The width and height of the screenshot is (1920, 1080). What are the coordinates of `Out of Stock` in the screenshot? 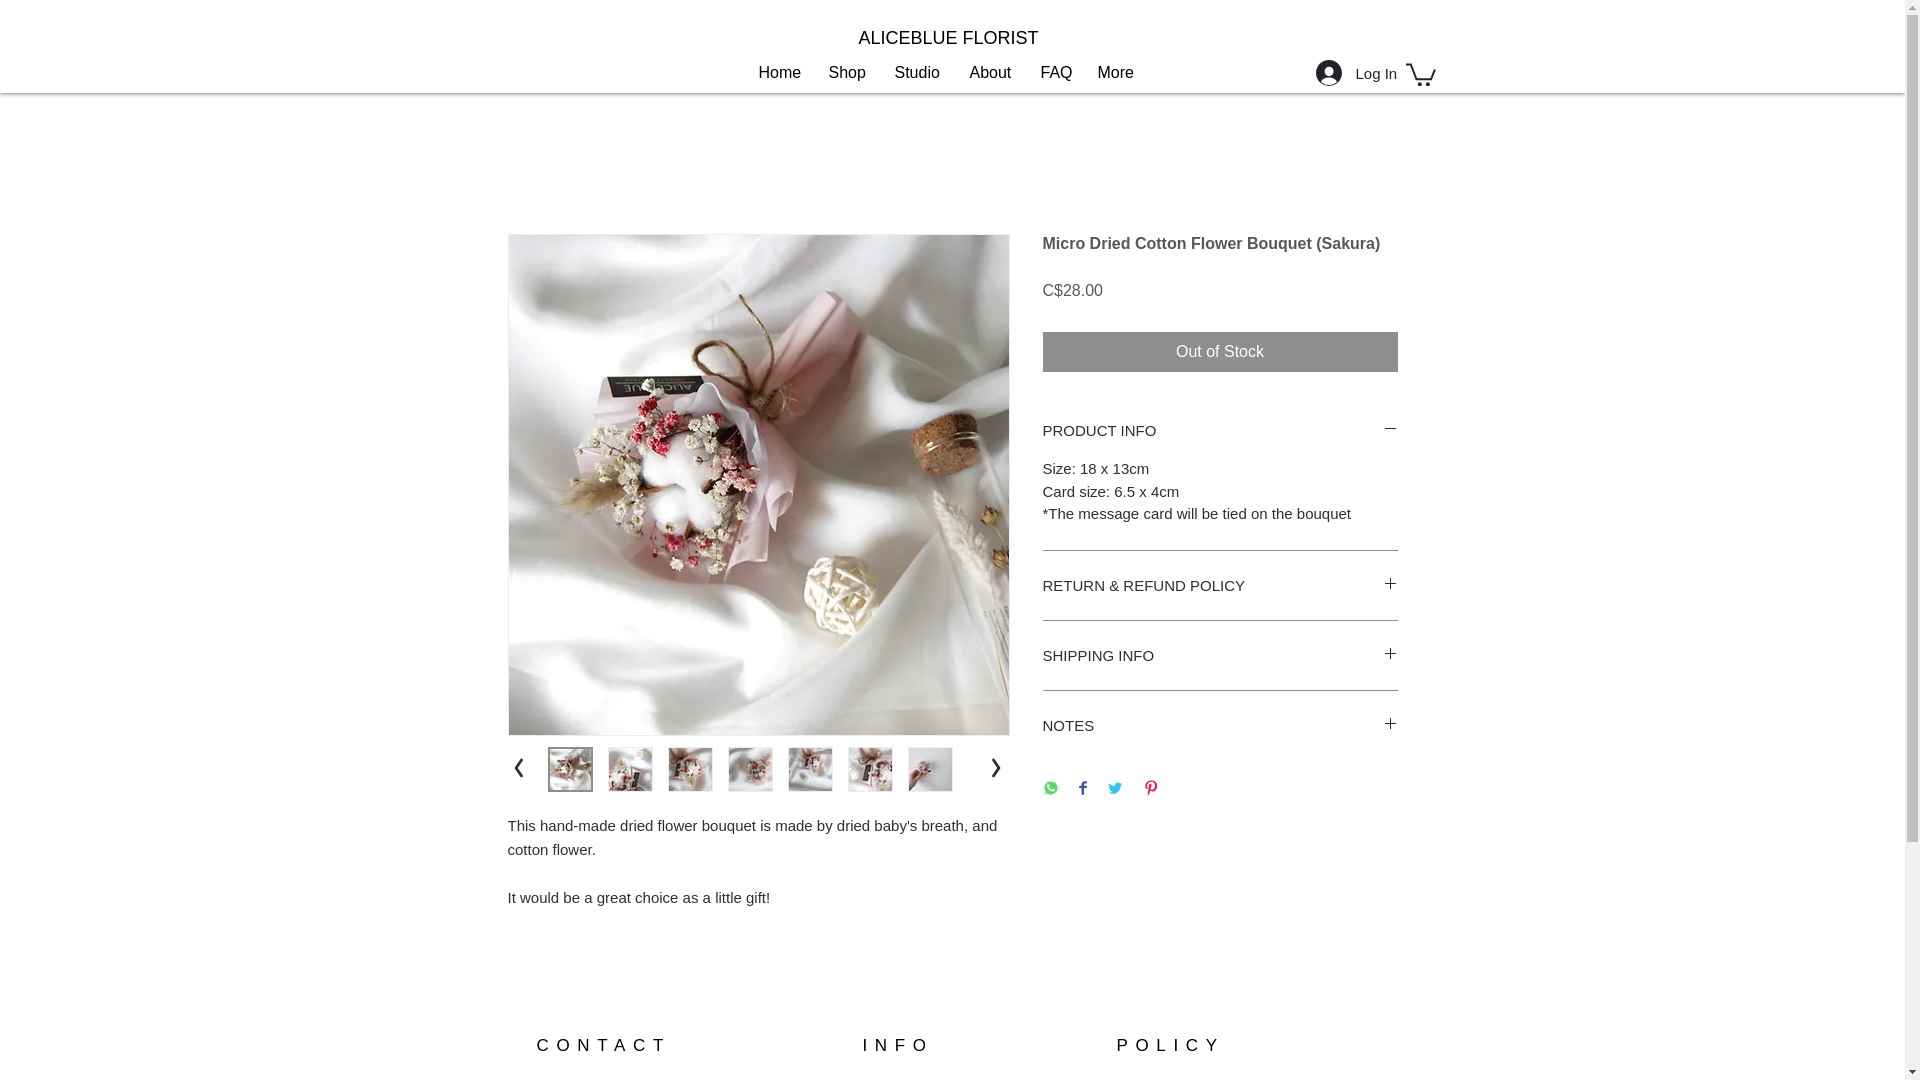 It's located at (1220, 351).